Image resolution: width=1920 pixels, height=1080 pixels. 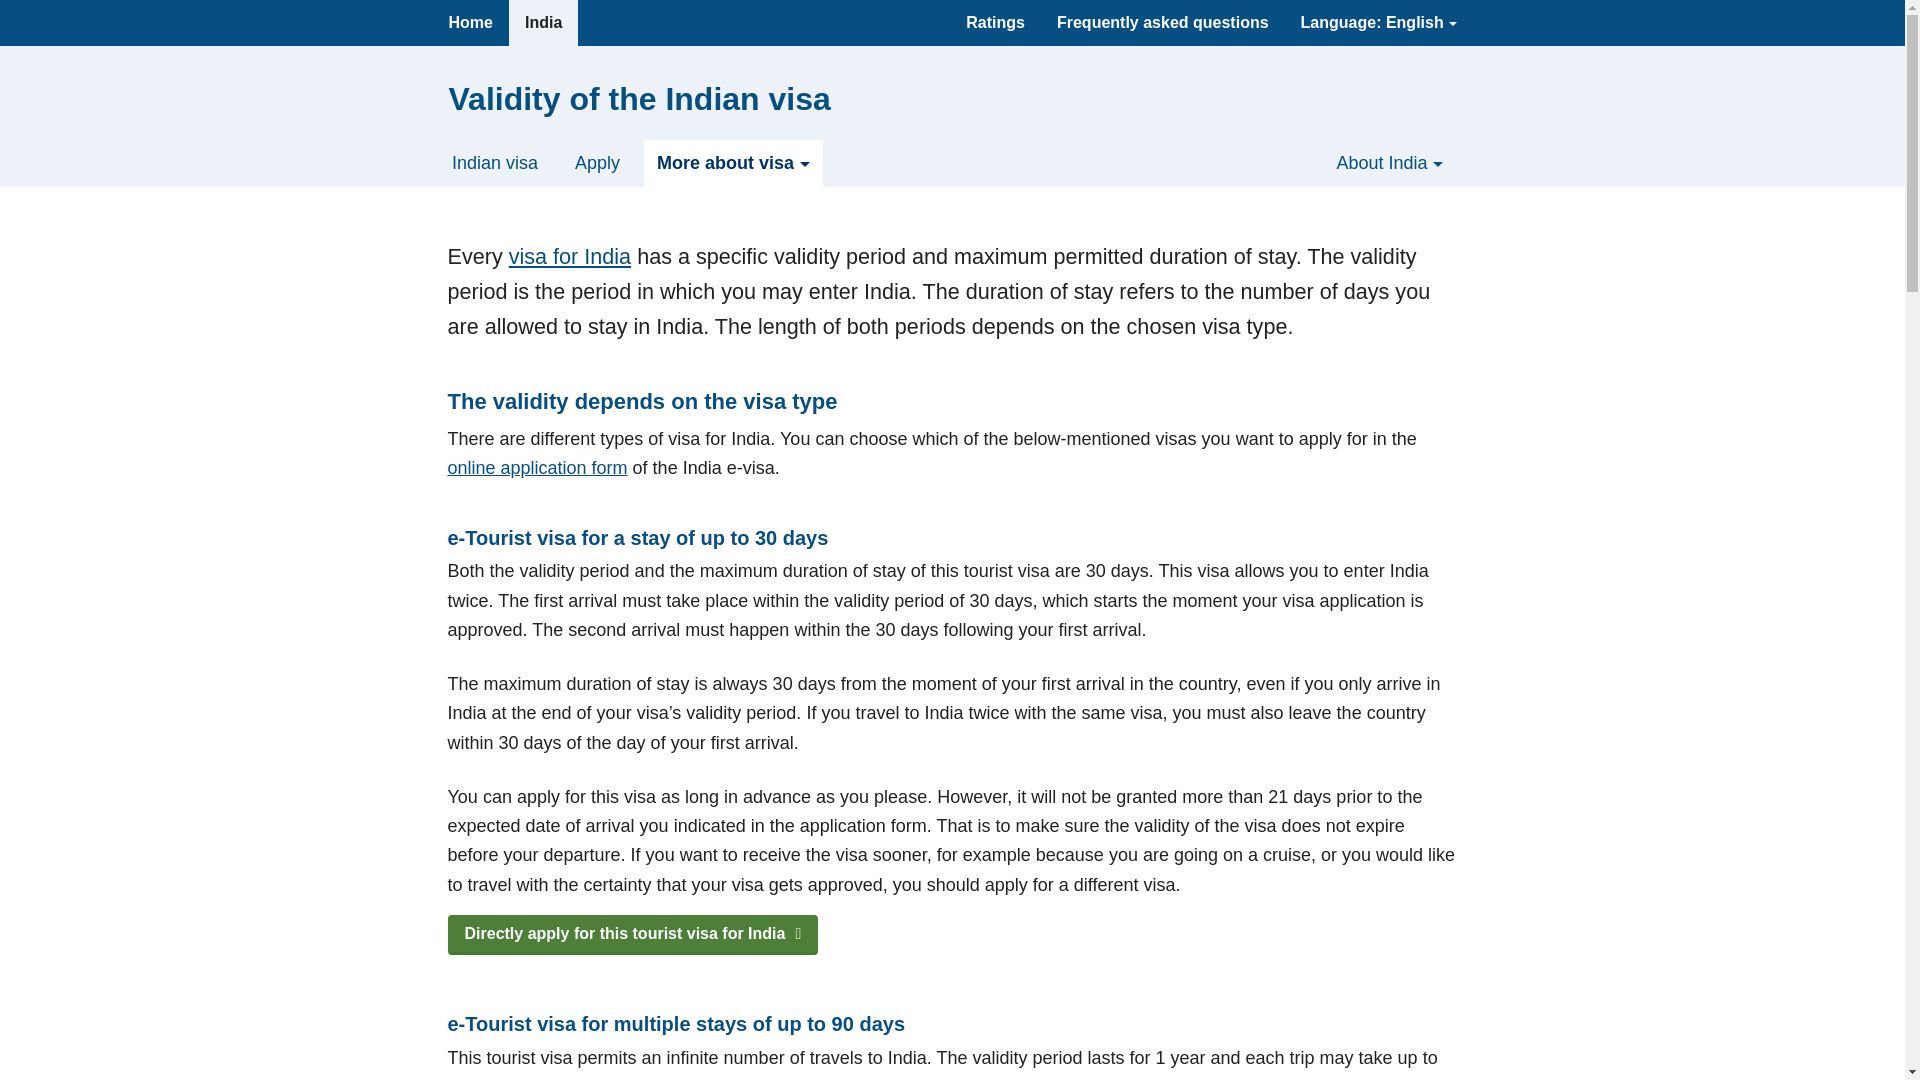 What do you see at coordinates (995, 23) in the screenshot?
I see `Ratings` at bounding box center [995, 23].